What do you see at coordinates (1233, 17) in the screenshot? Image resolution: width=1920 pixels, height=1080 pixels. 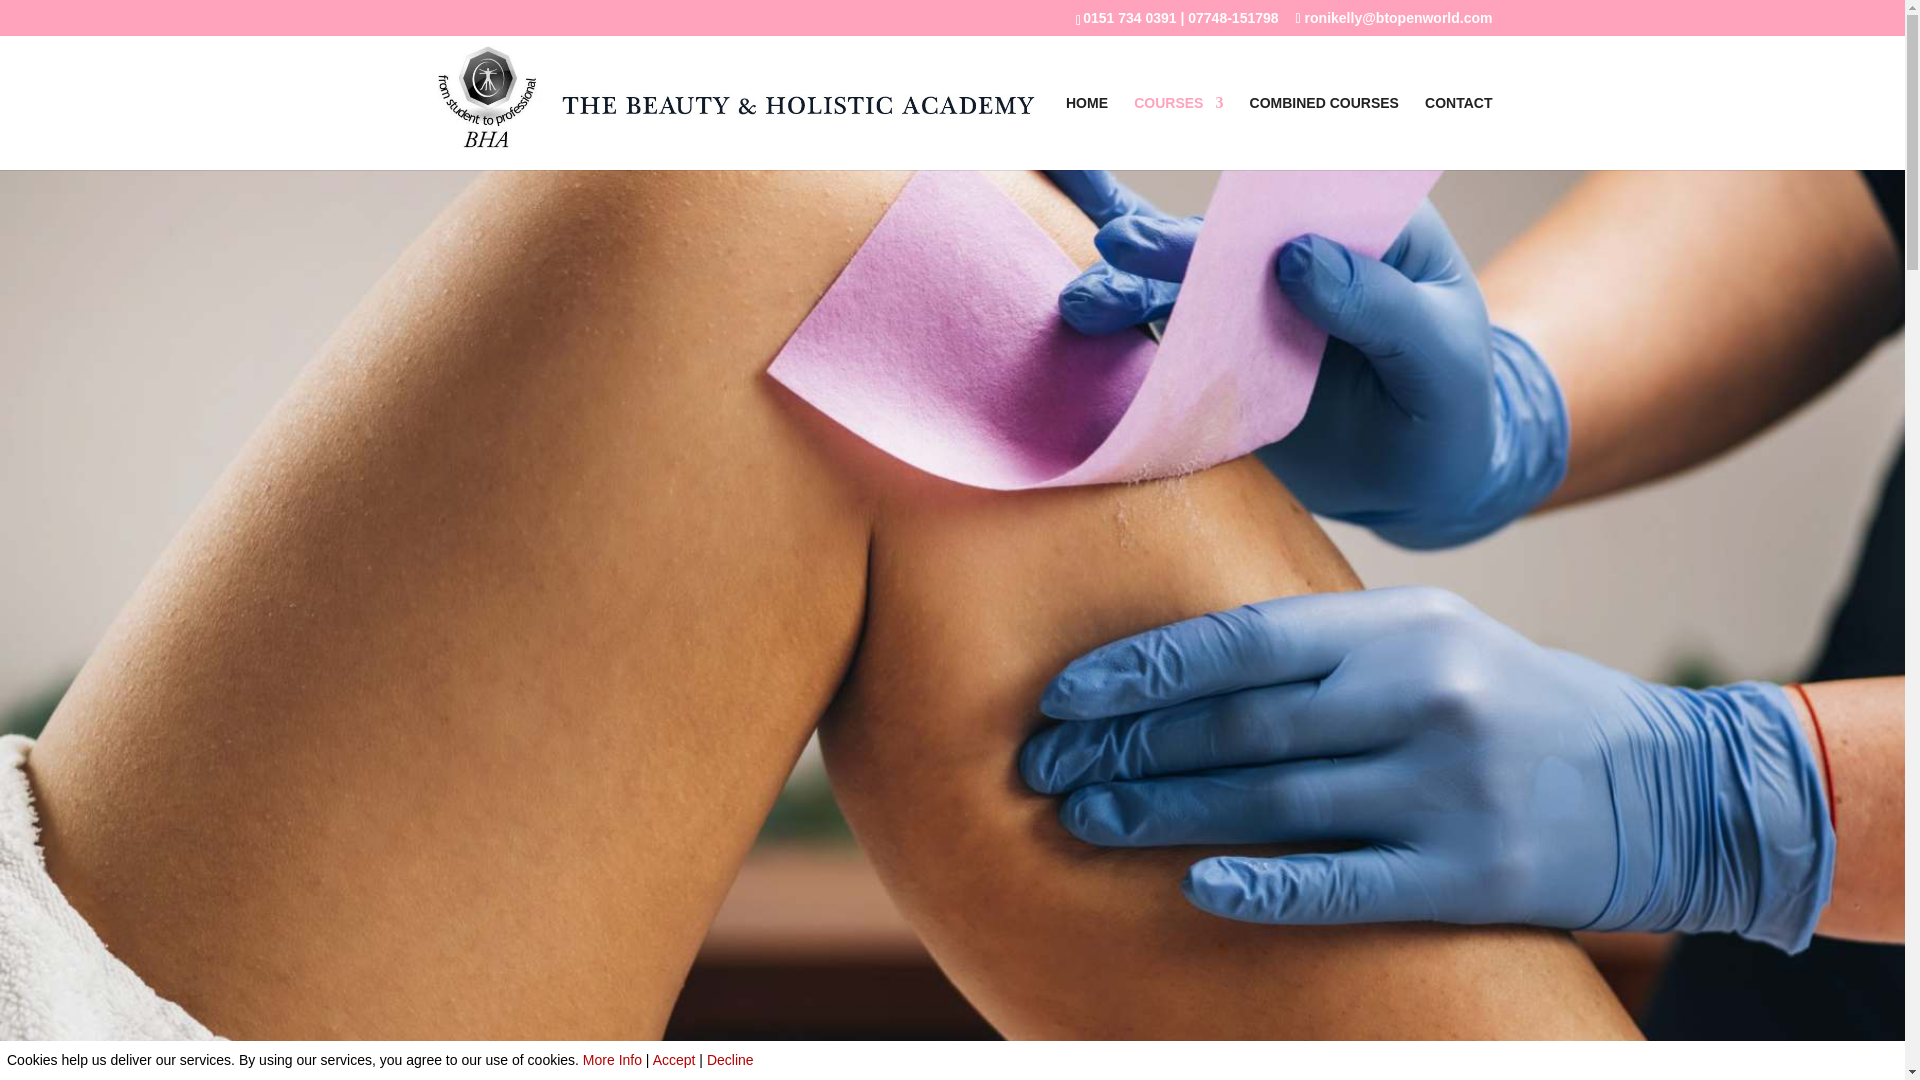 I see `07748-151798` at bounding box center [1233, 17].